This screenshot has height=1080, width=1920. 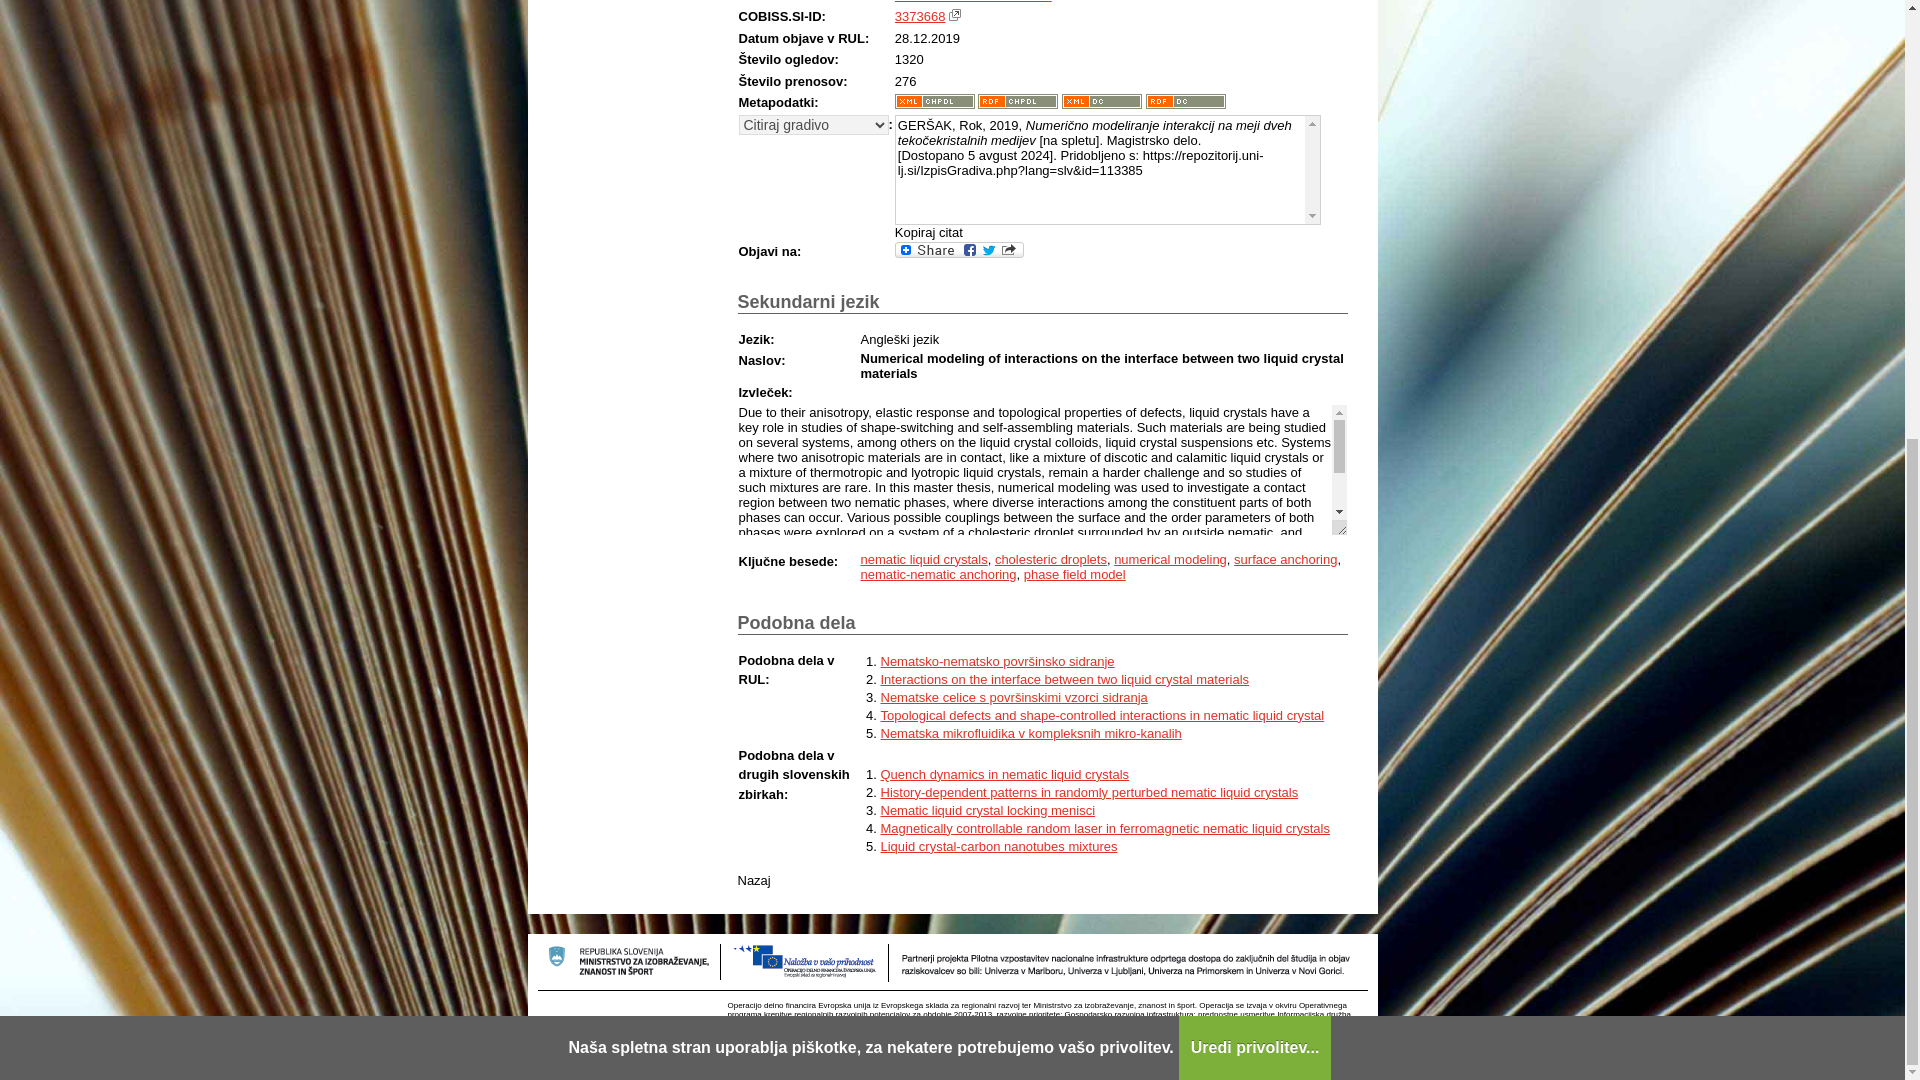 What do you see at coordinates (954, 14) in the screenshot?
I see `Povezava se odpre v novem oknu` at bounding box center [954, 14].